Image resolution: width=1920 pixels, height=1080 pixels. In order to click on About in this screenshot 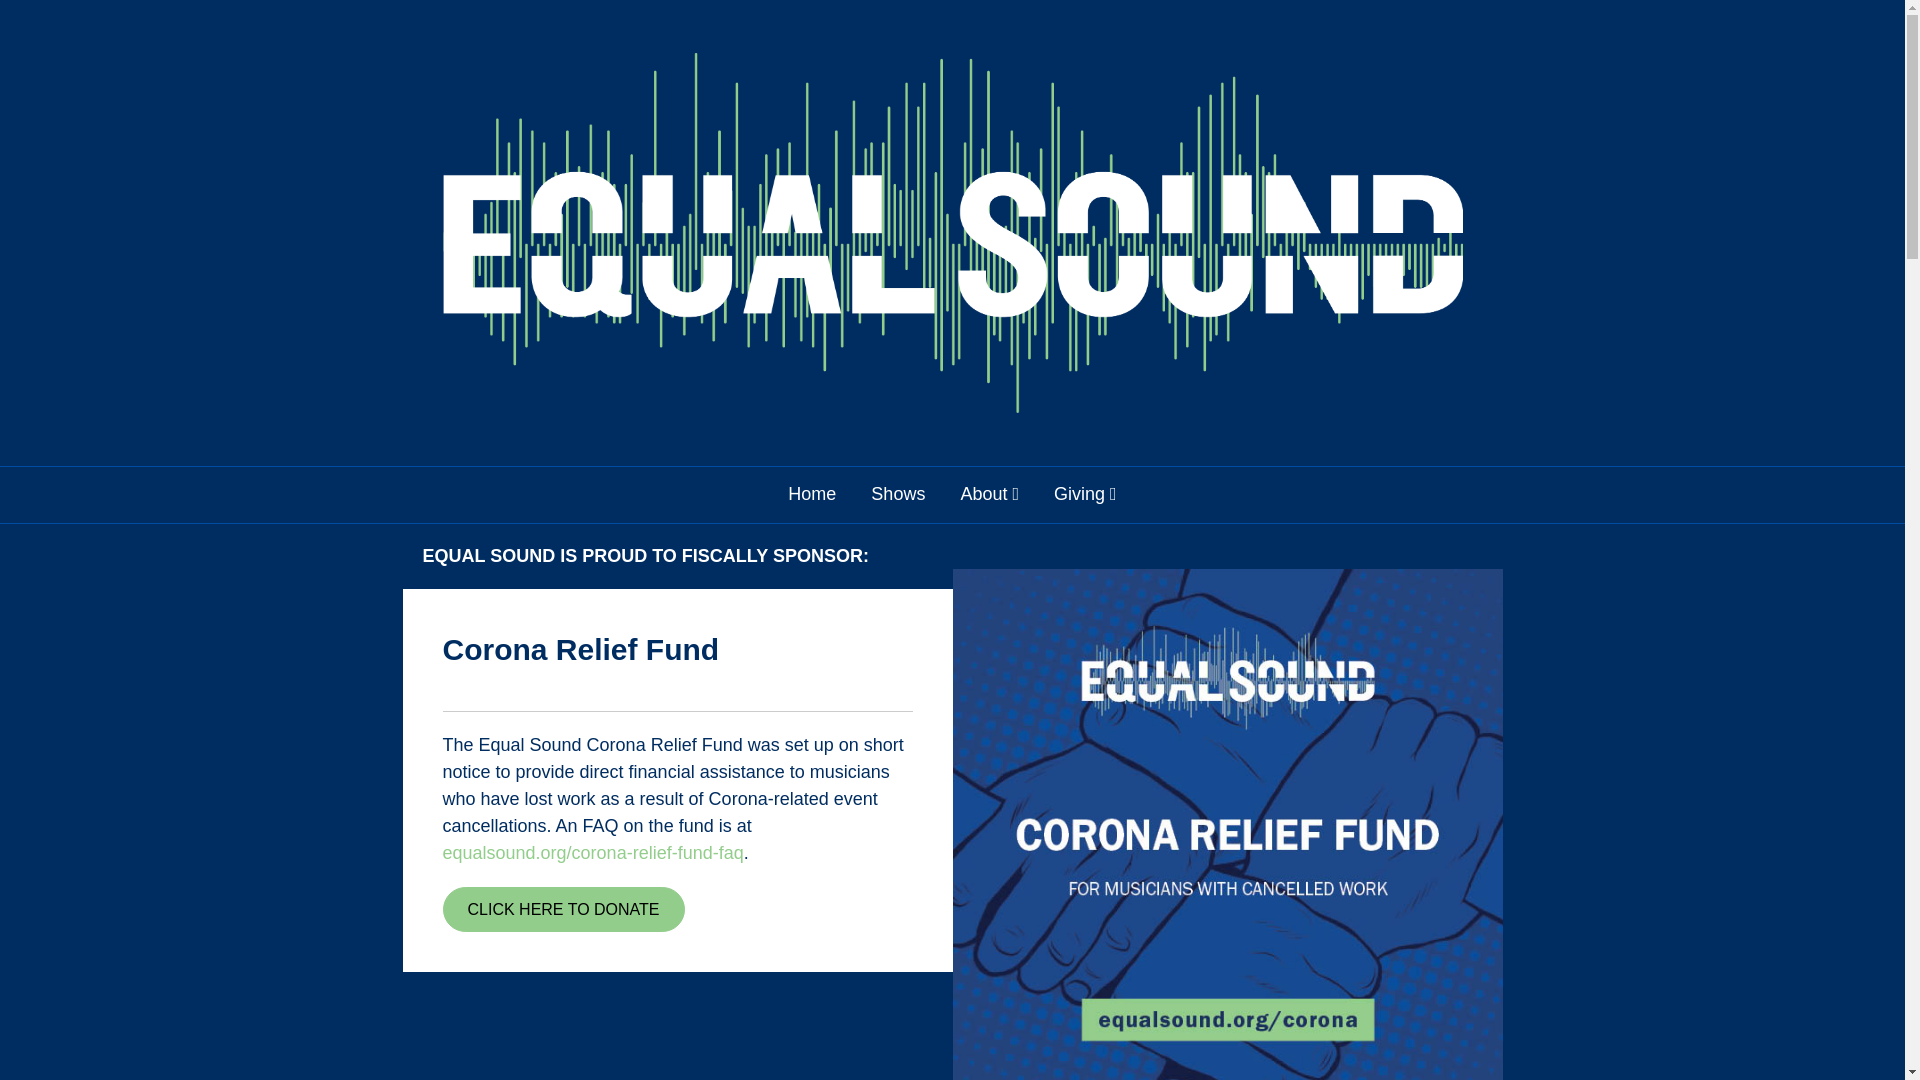, I will do `click(989, 494)`.